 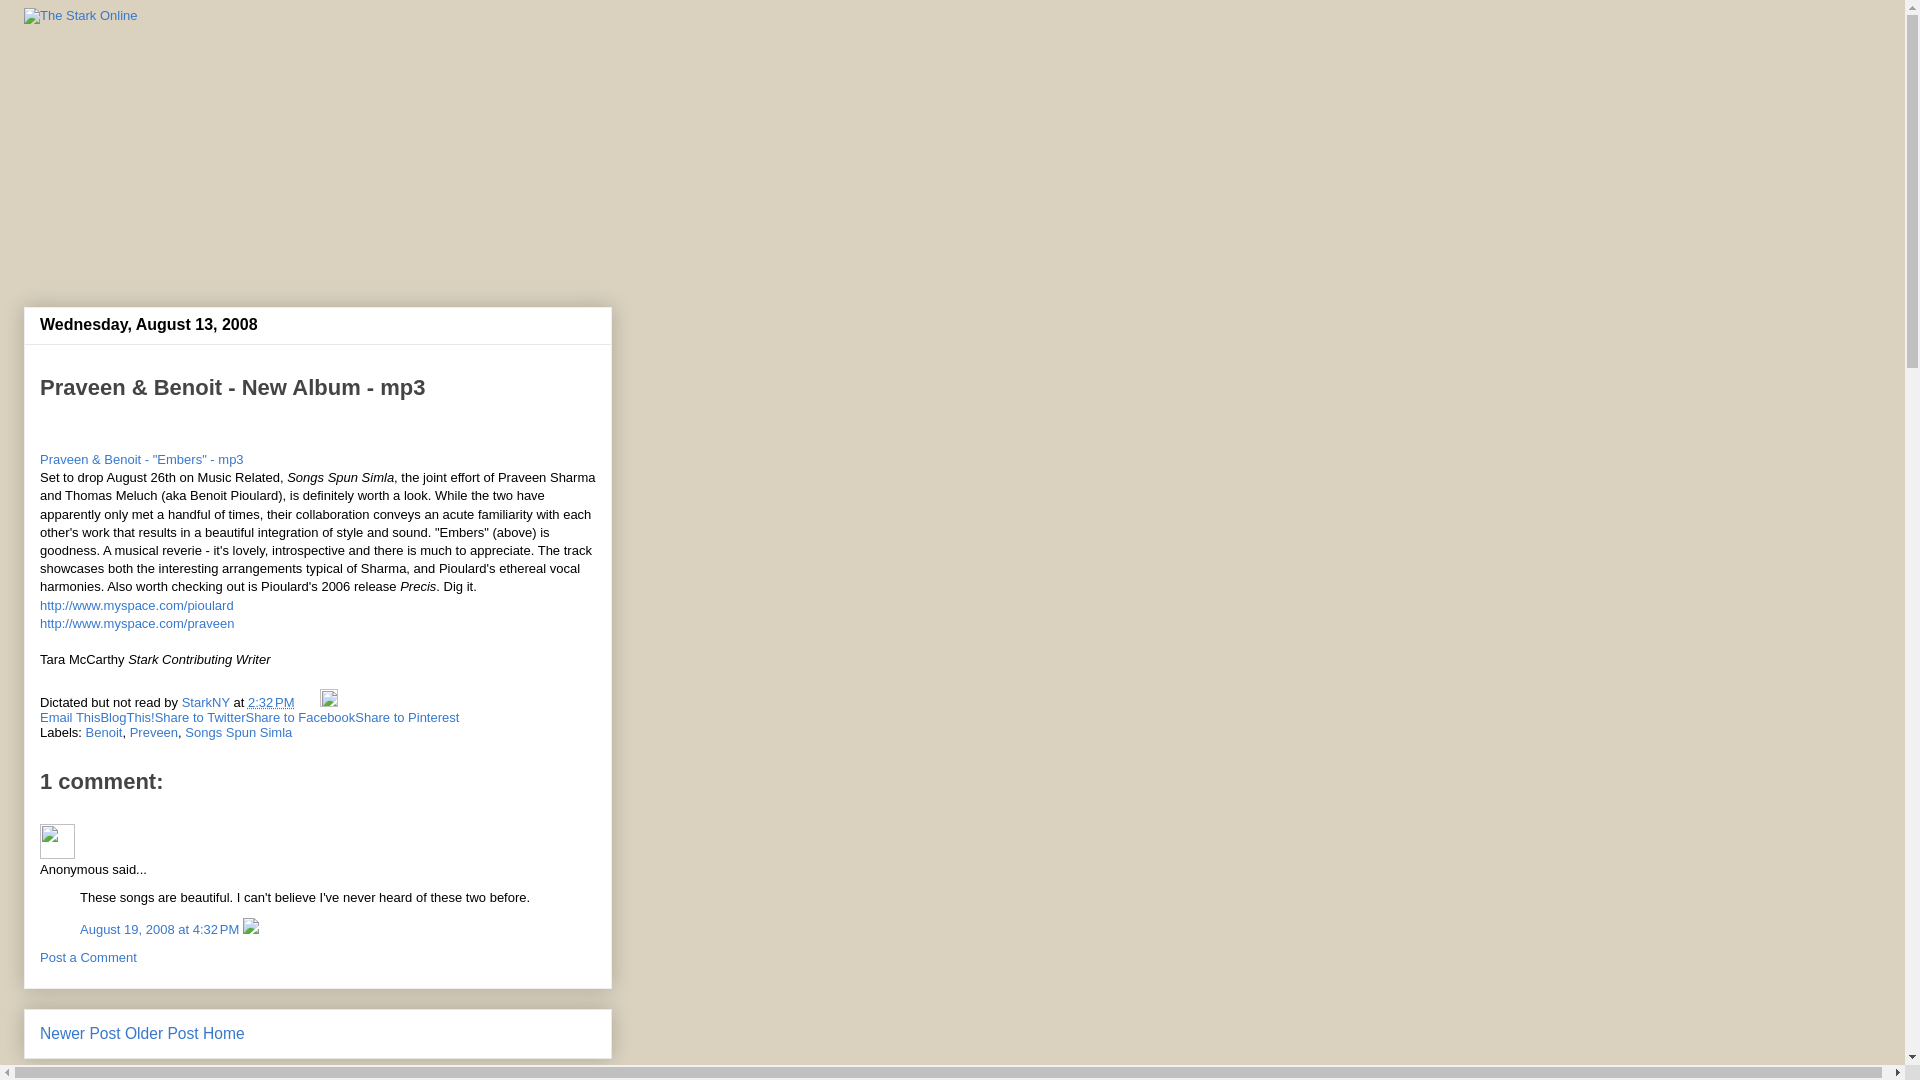 What do you see at coordinates (154, 732) in the screenshot?
I see `Preveen` at bounding box center [154, 732].